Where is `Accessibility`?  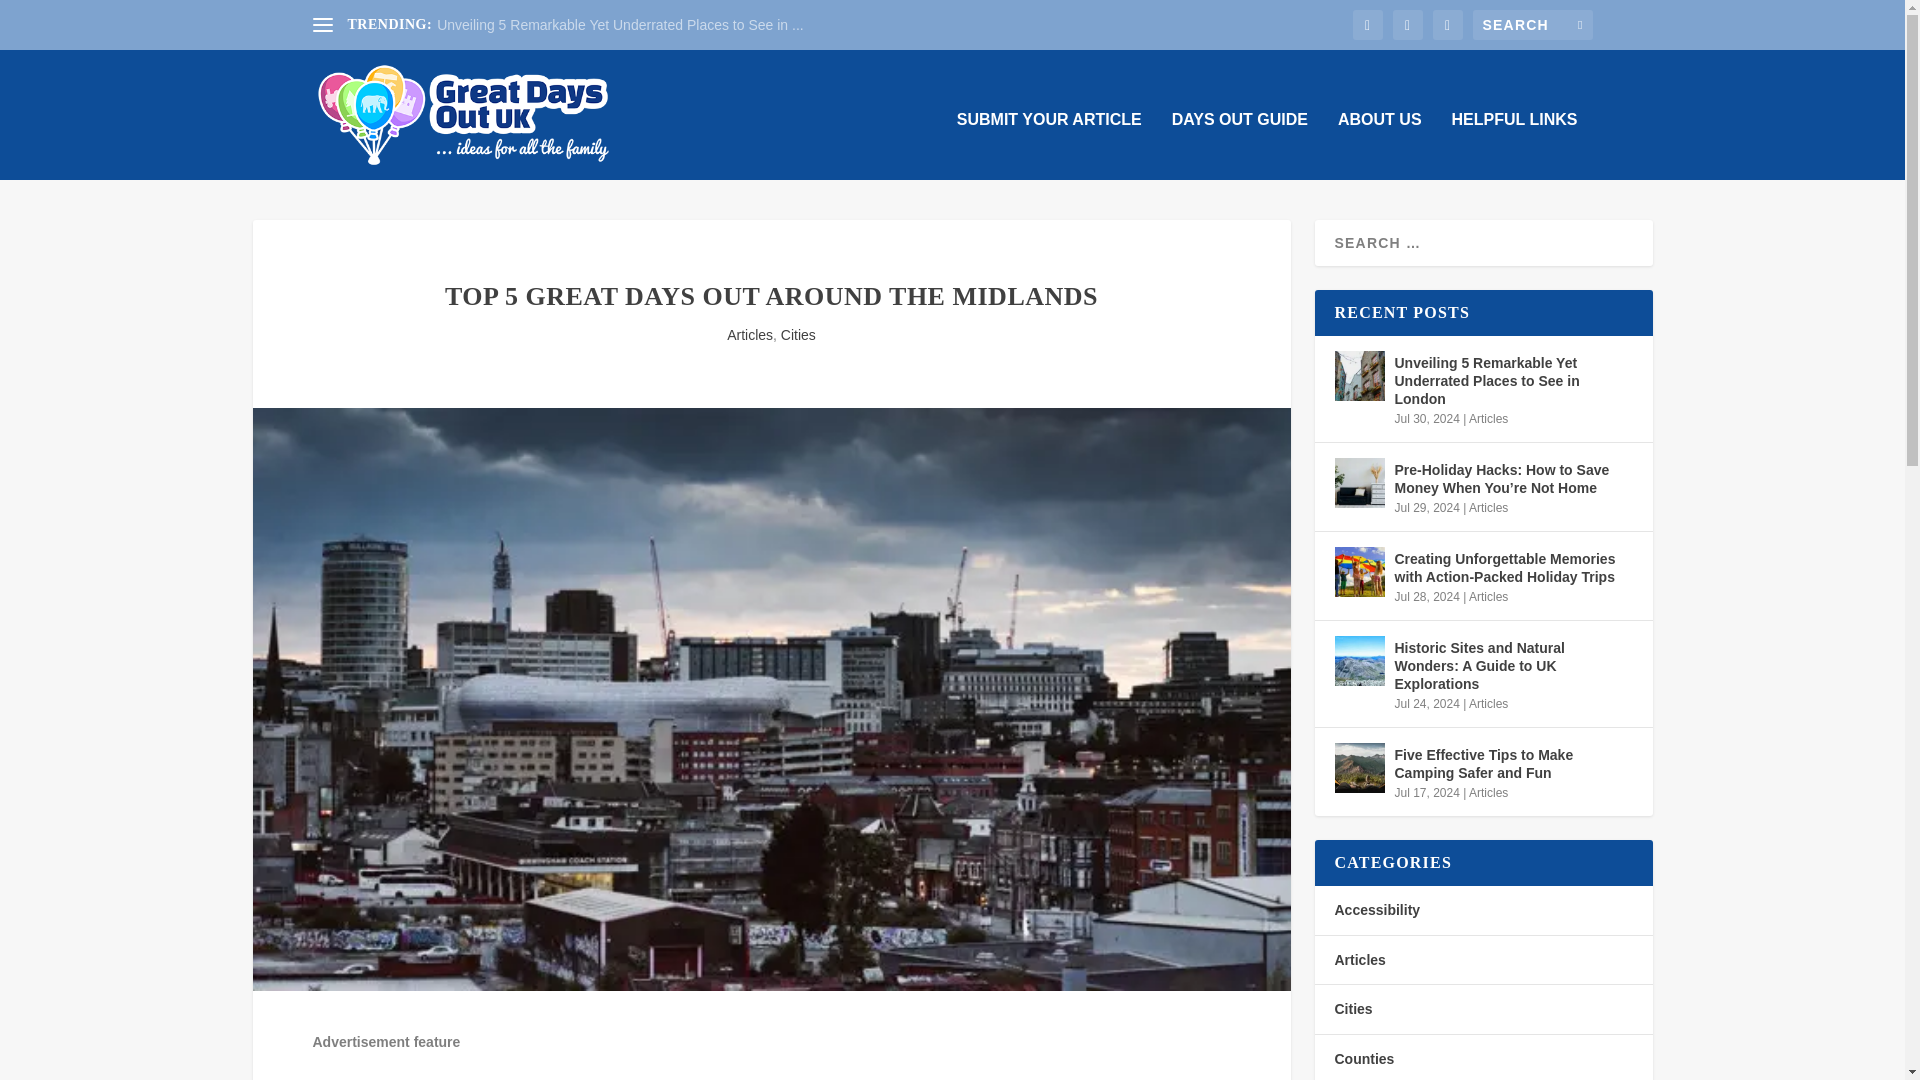 Accessibility is located at coordinates (1377, 910).